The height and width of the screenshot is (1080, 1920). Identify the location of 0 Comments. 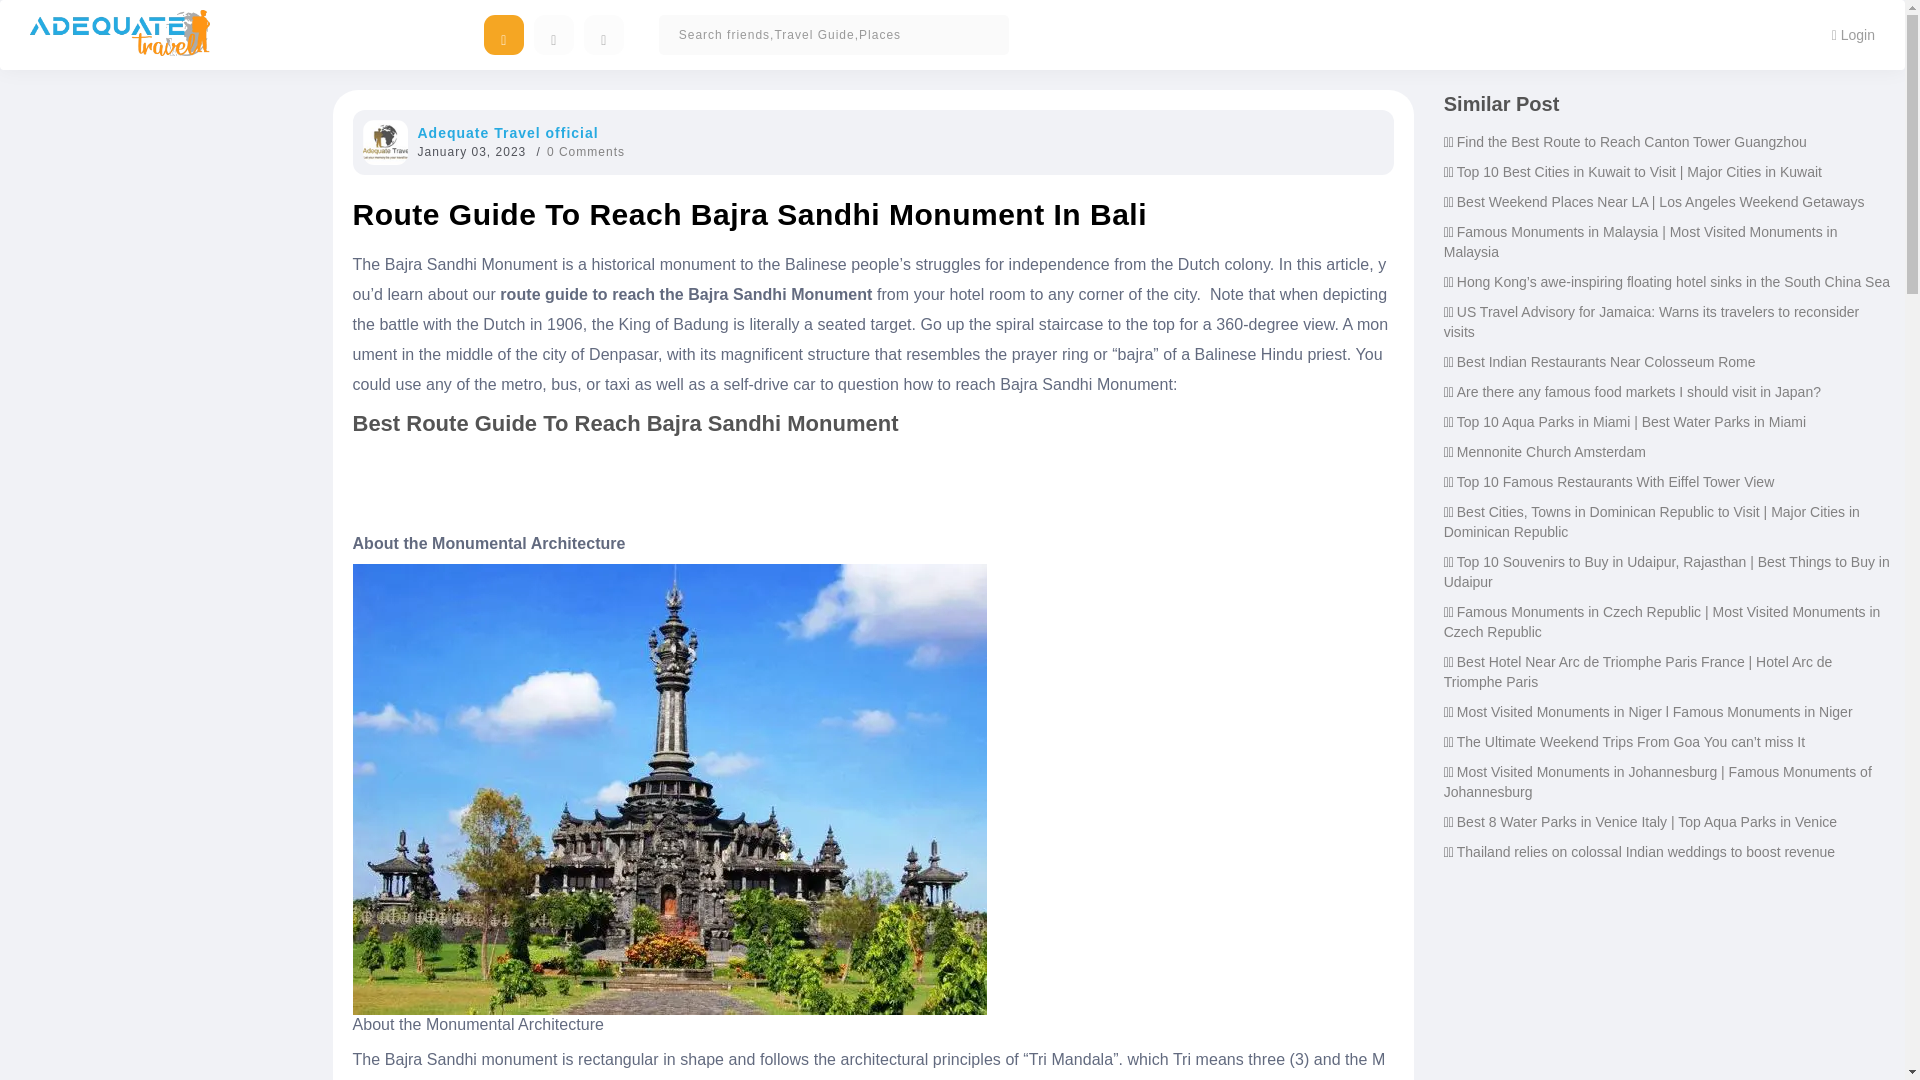
(586, 151).